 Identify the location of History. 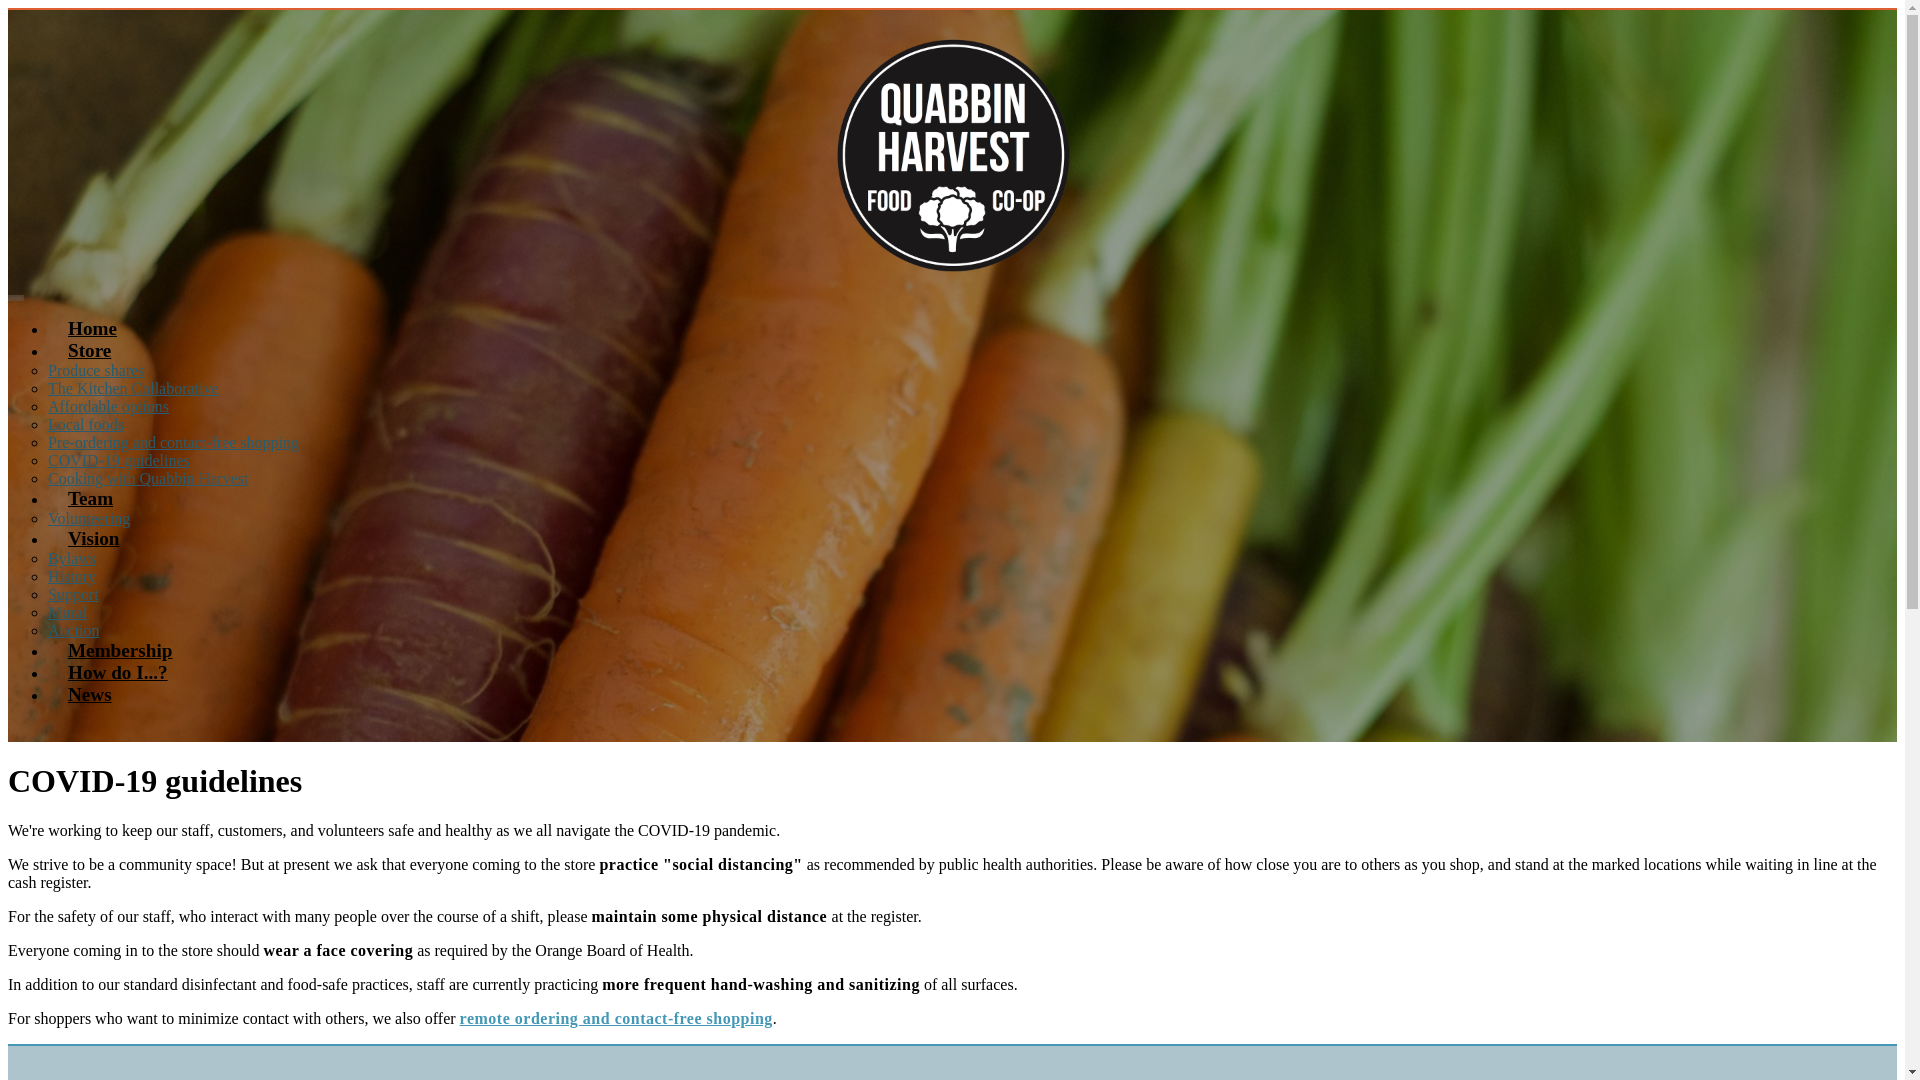
(72, 576).